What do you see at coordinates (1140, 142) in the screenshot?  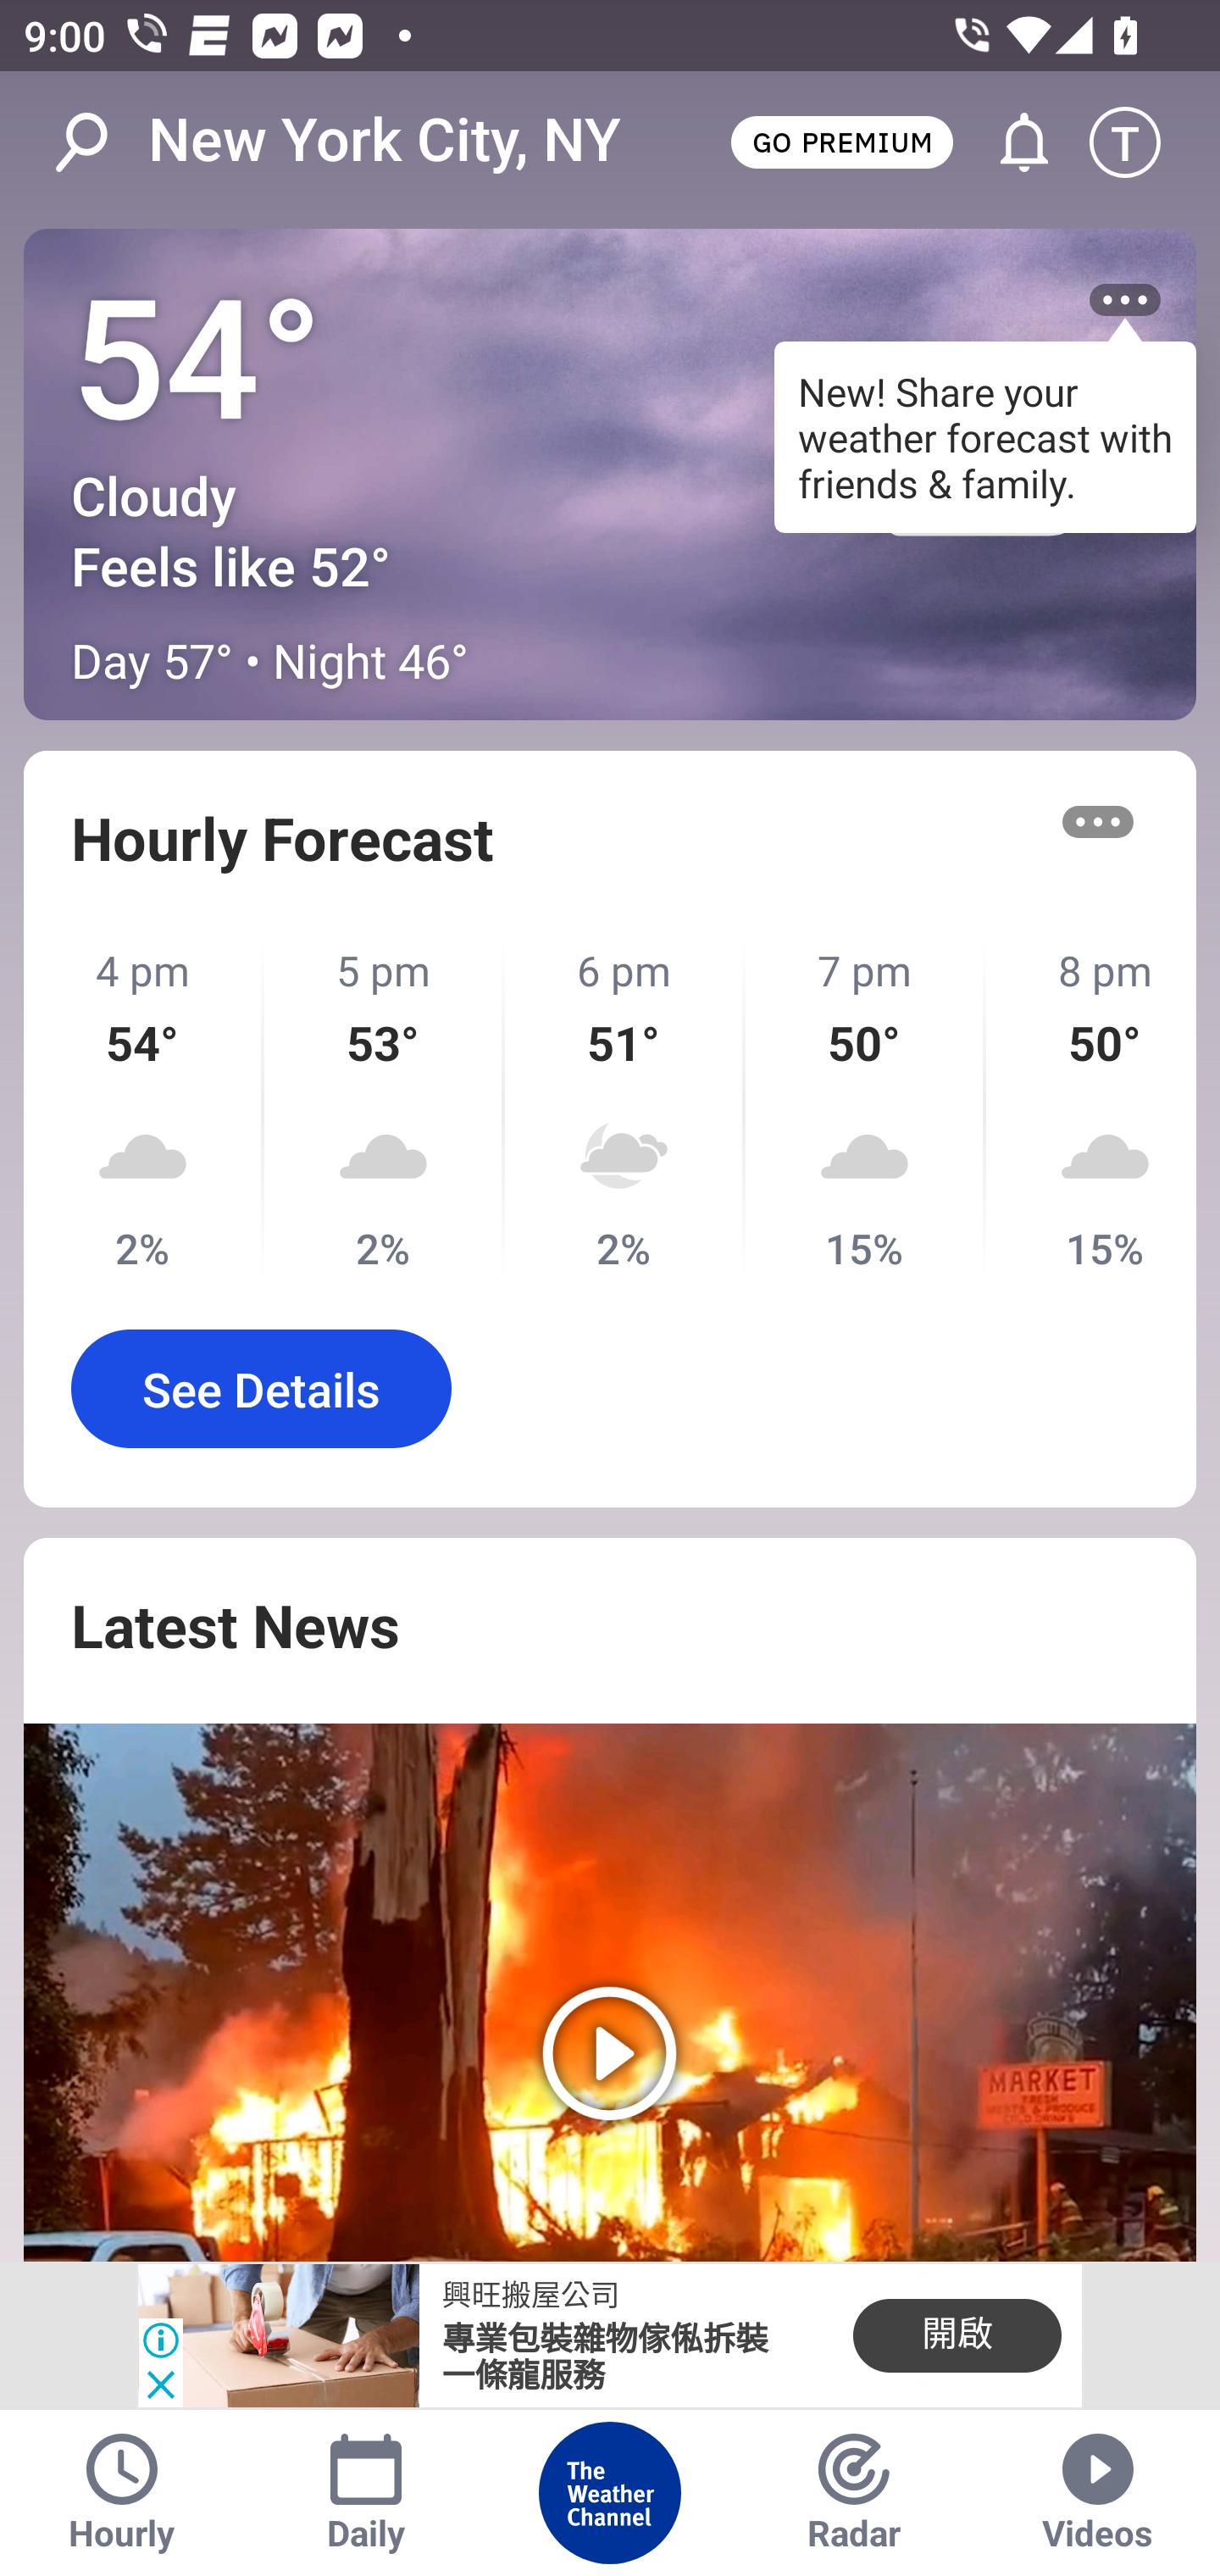 I see `Setting icon T` at bounding box center [1140, 142].